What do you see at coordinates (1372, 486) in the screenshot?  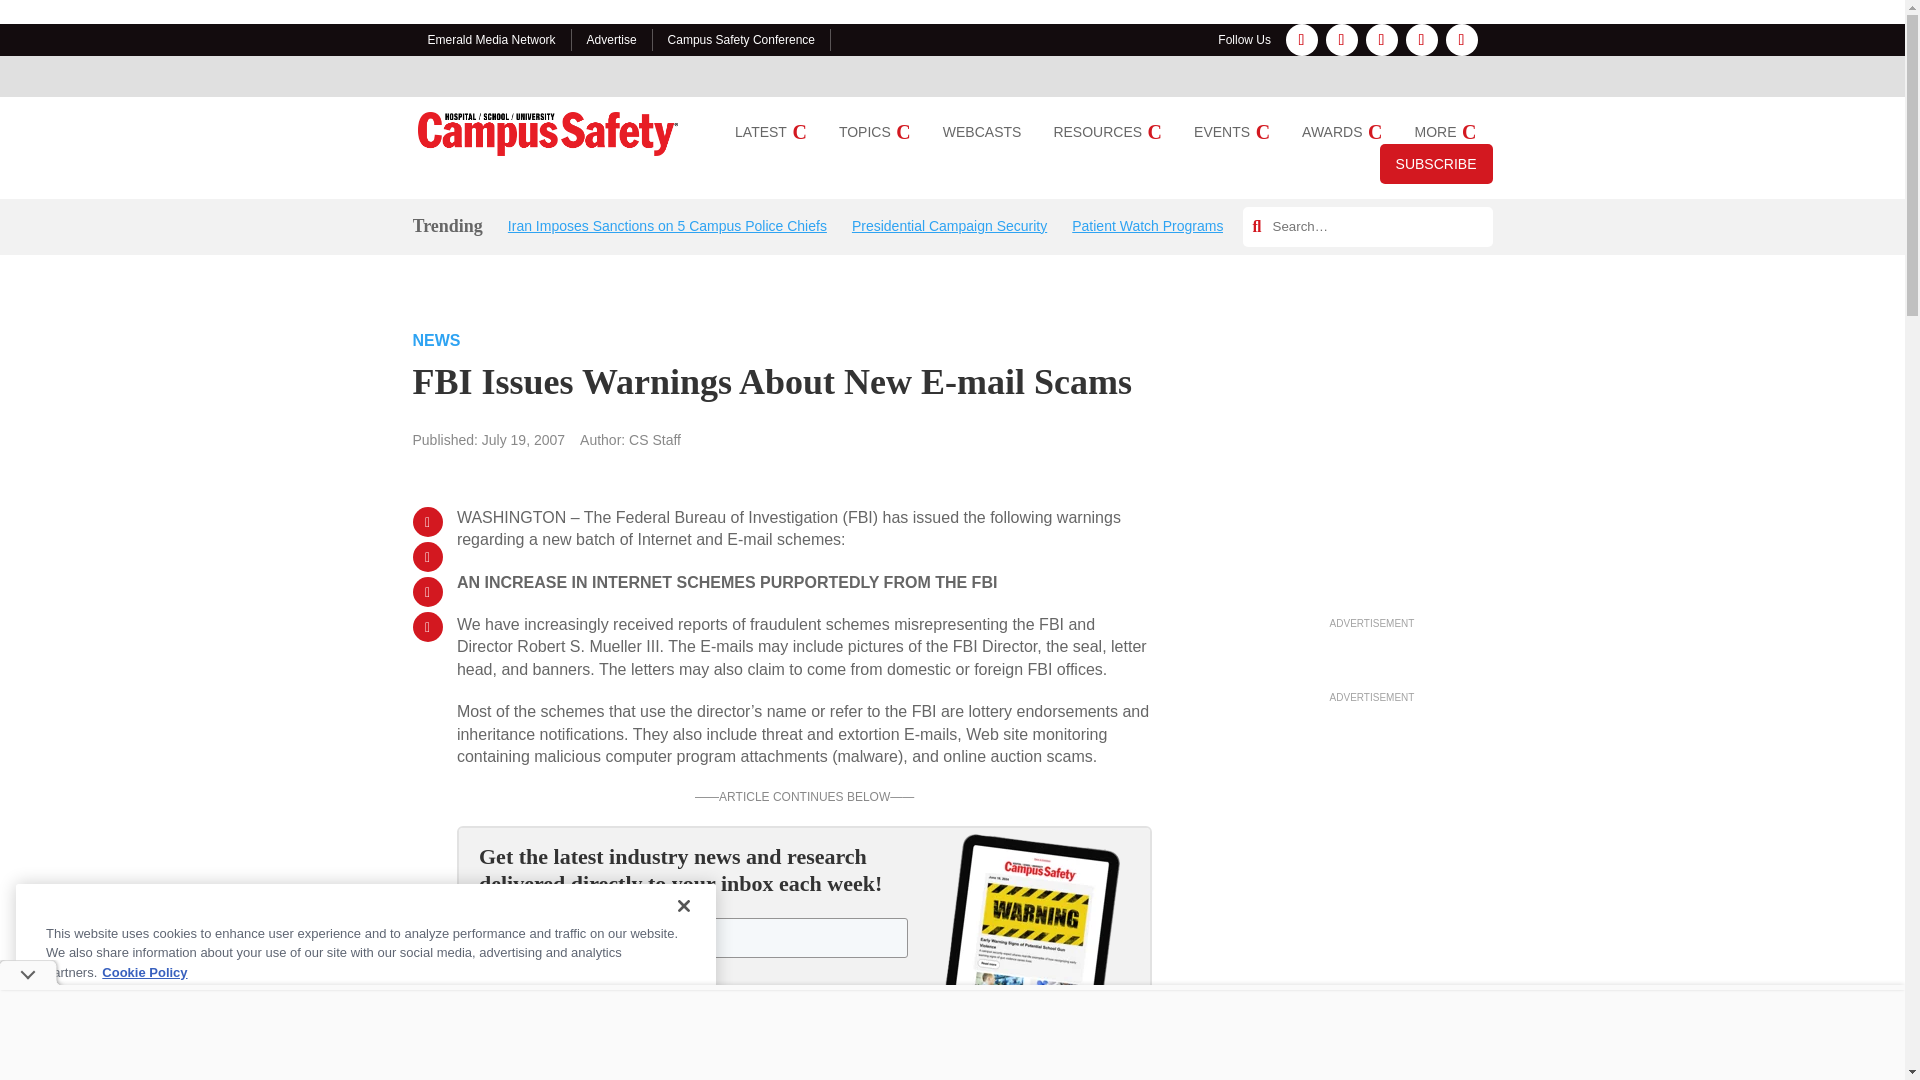 I see `3rd party ad content` at bounding box center [1372, 486].